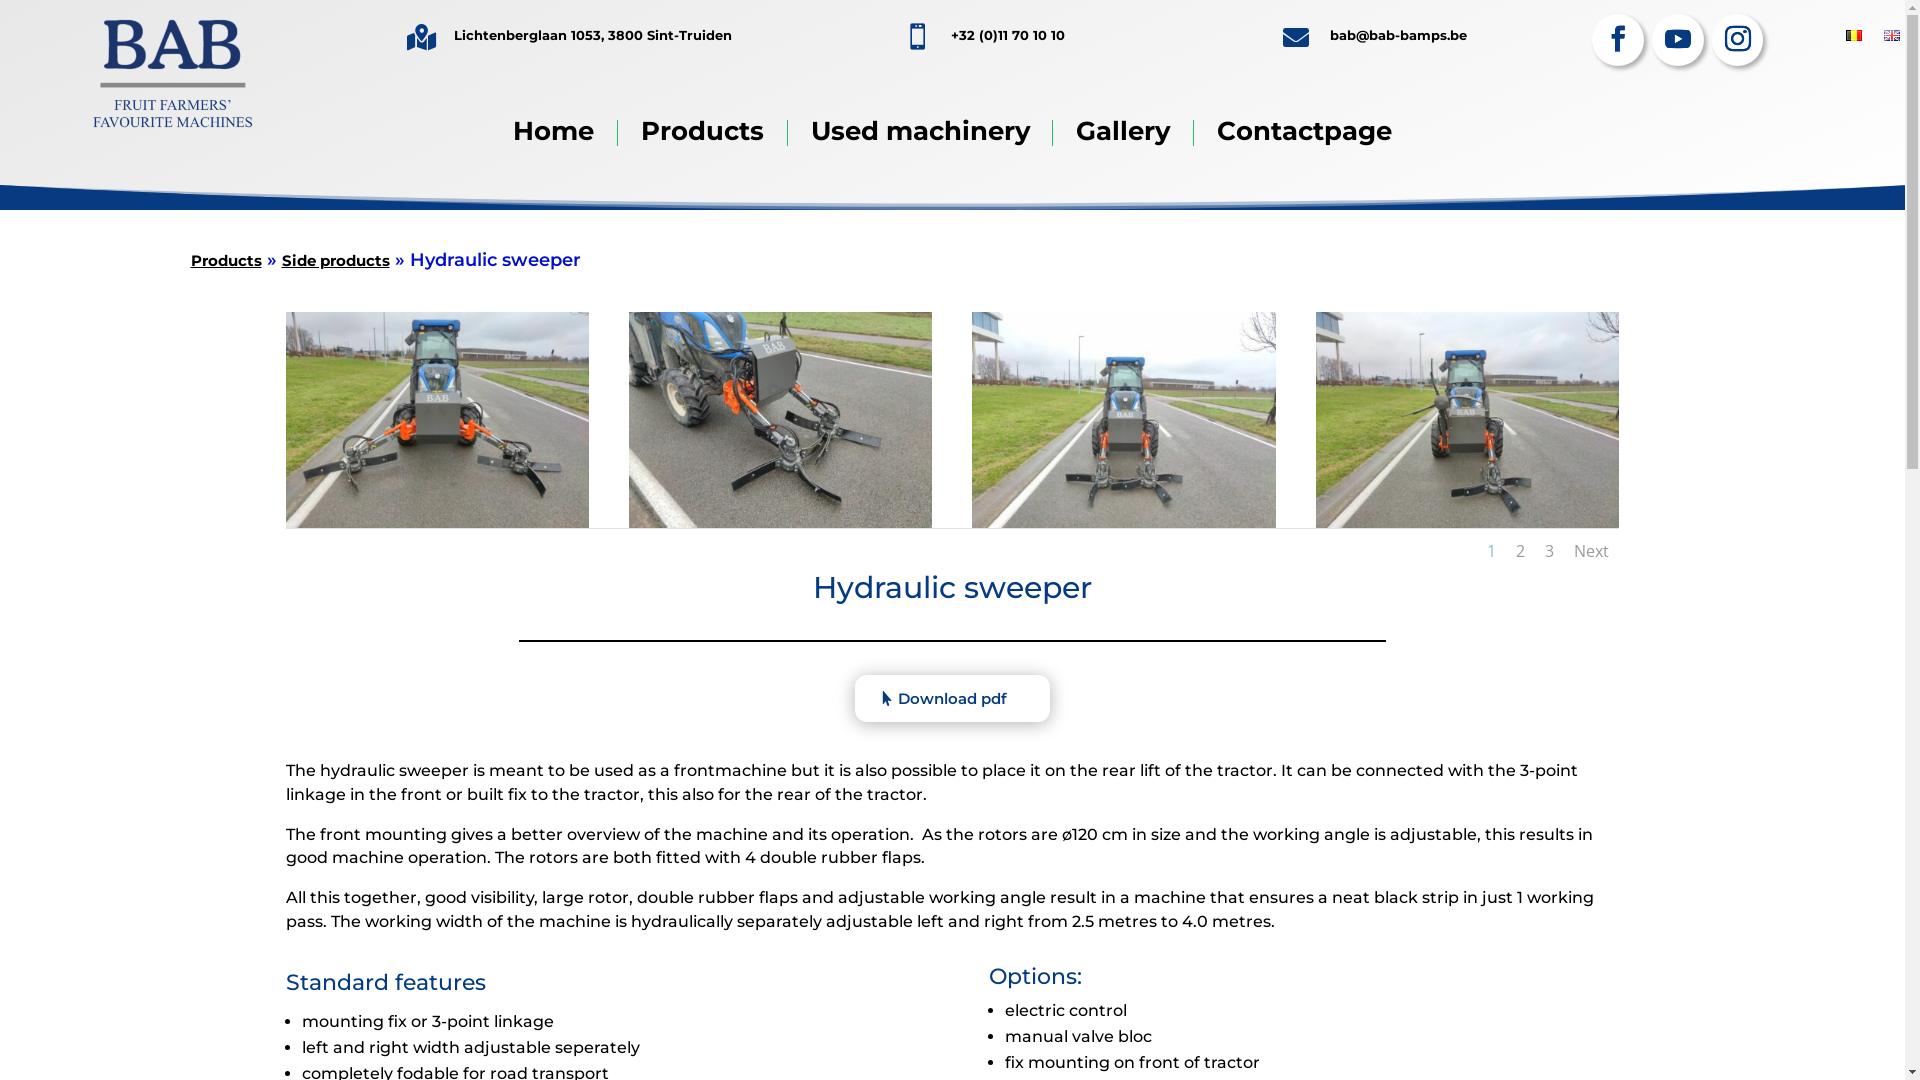  Describe the element at coordinates (1550, 551) in the screenshot. I see `3` at that location.